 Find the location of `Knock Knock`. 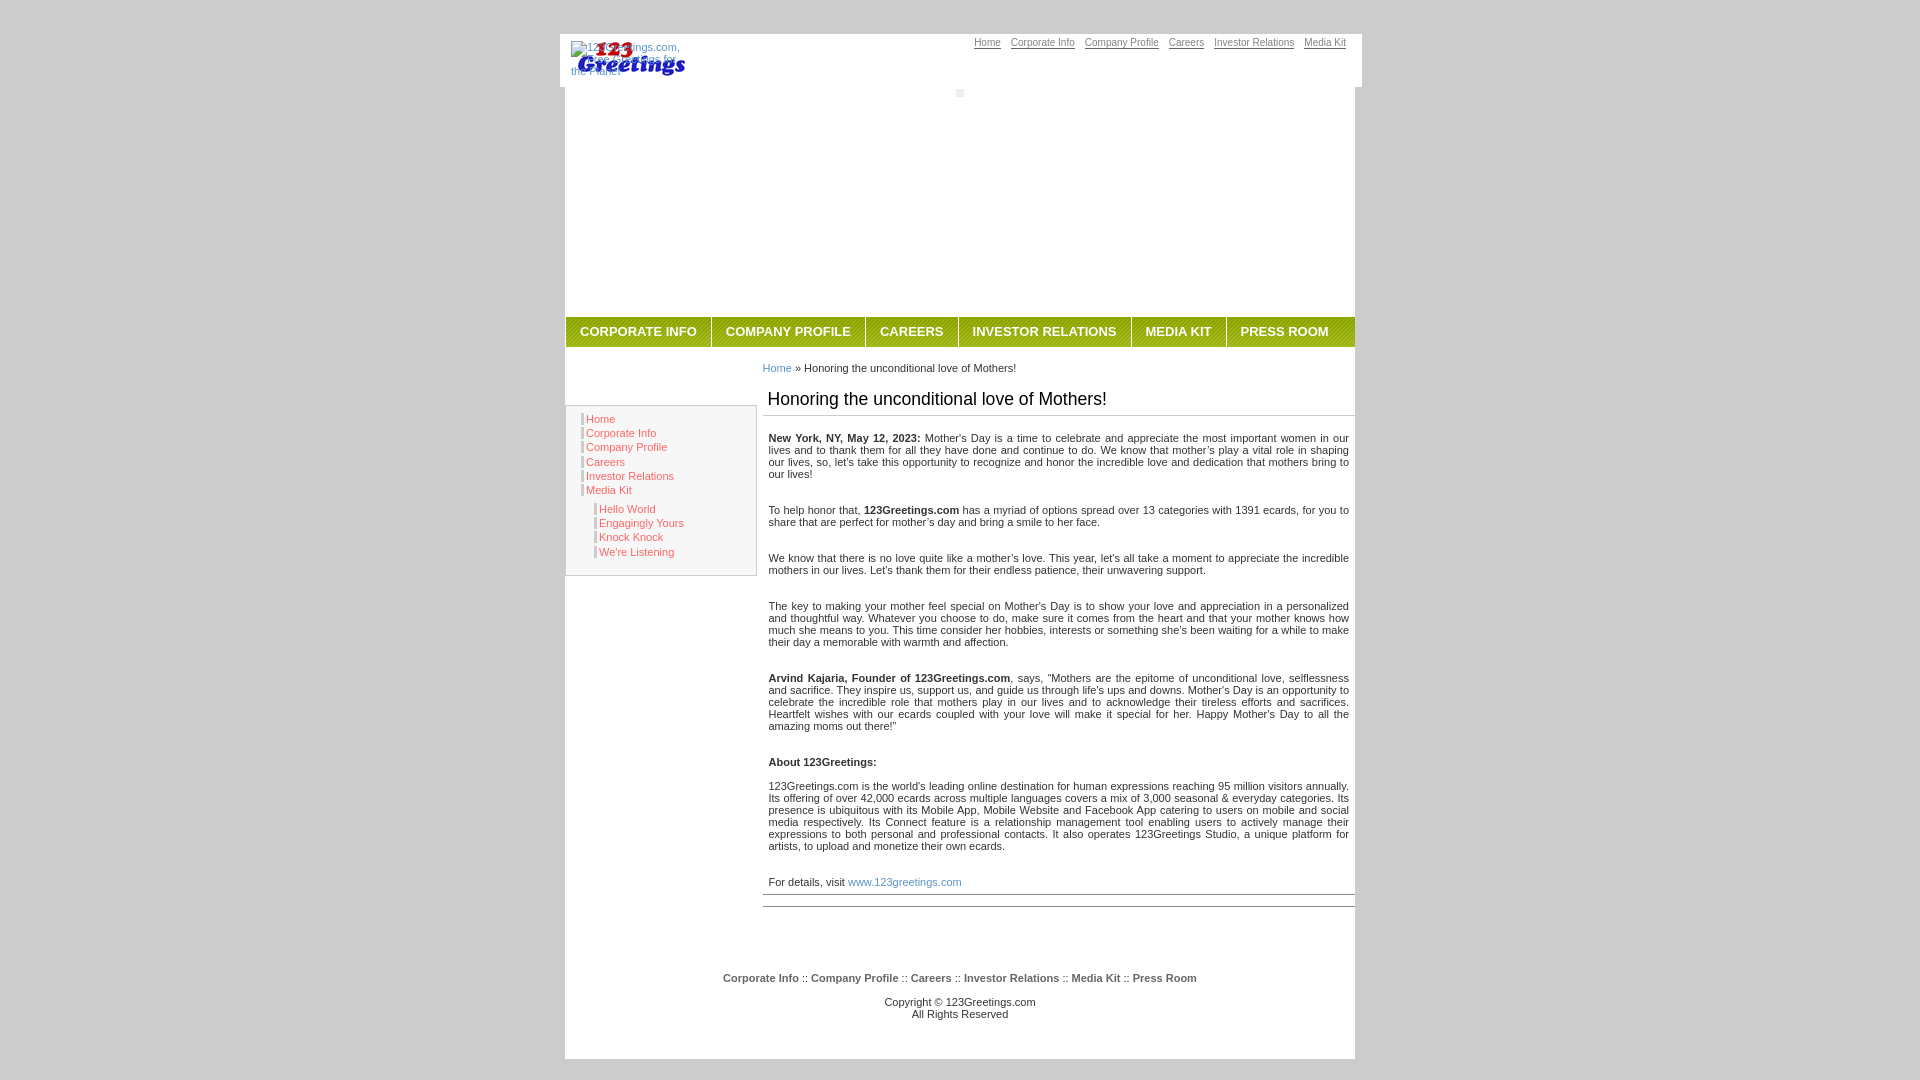

Knock Knock is located at coordinates (628, 537).